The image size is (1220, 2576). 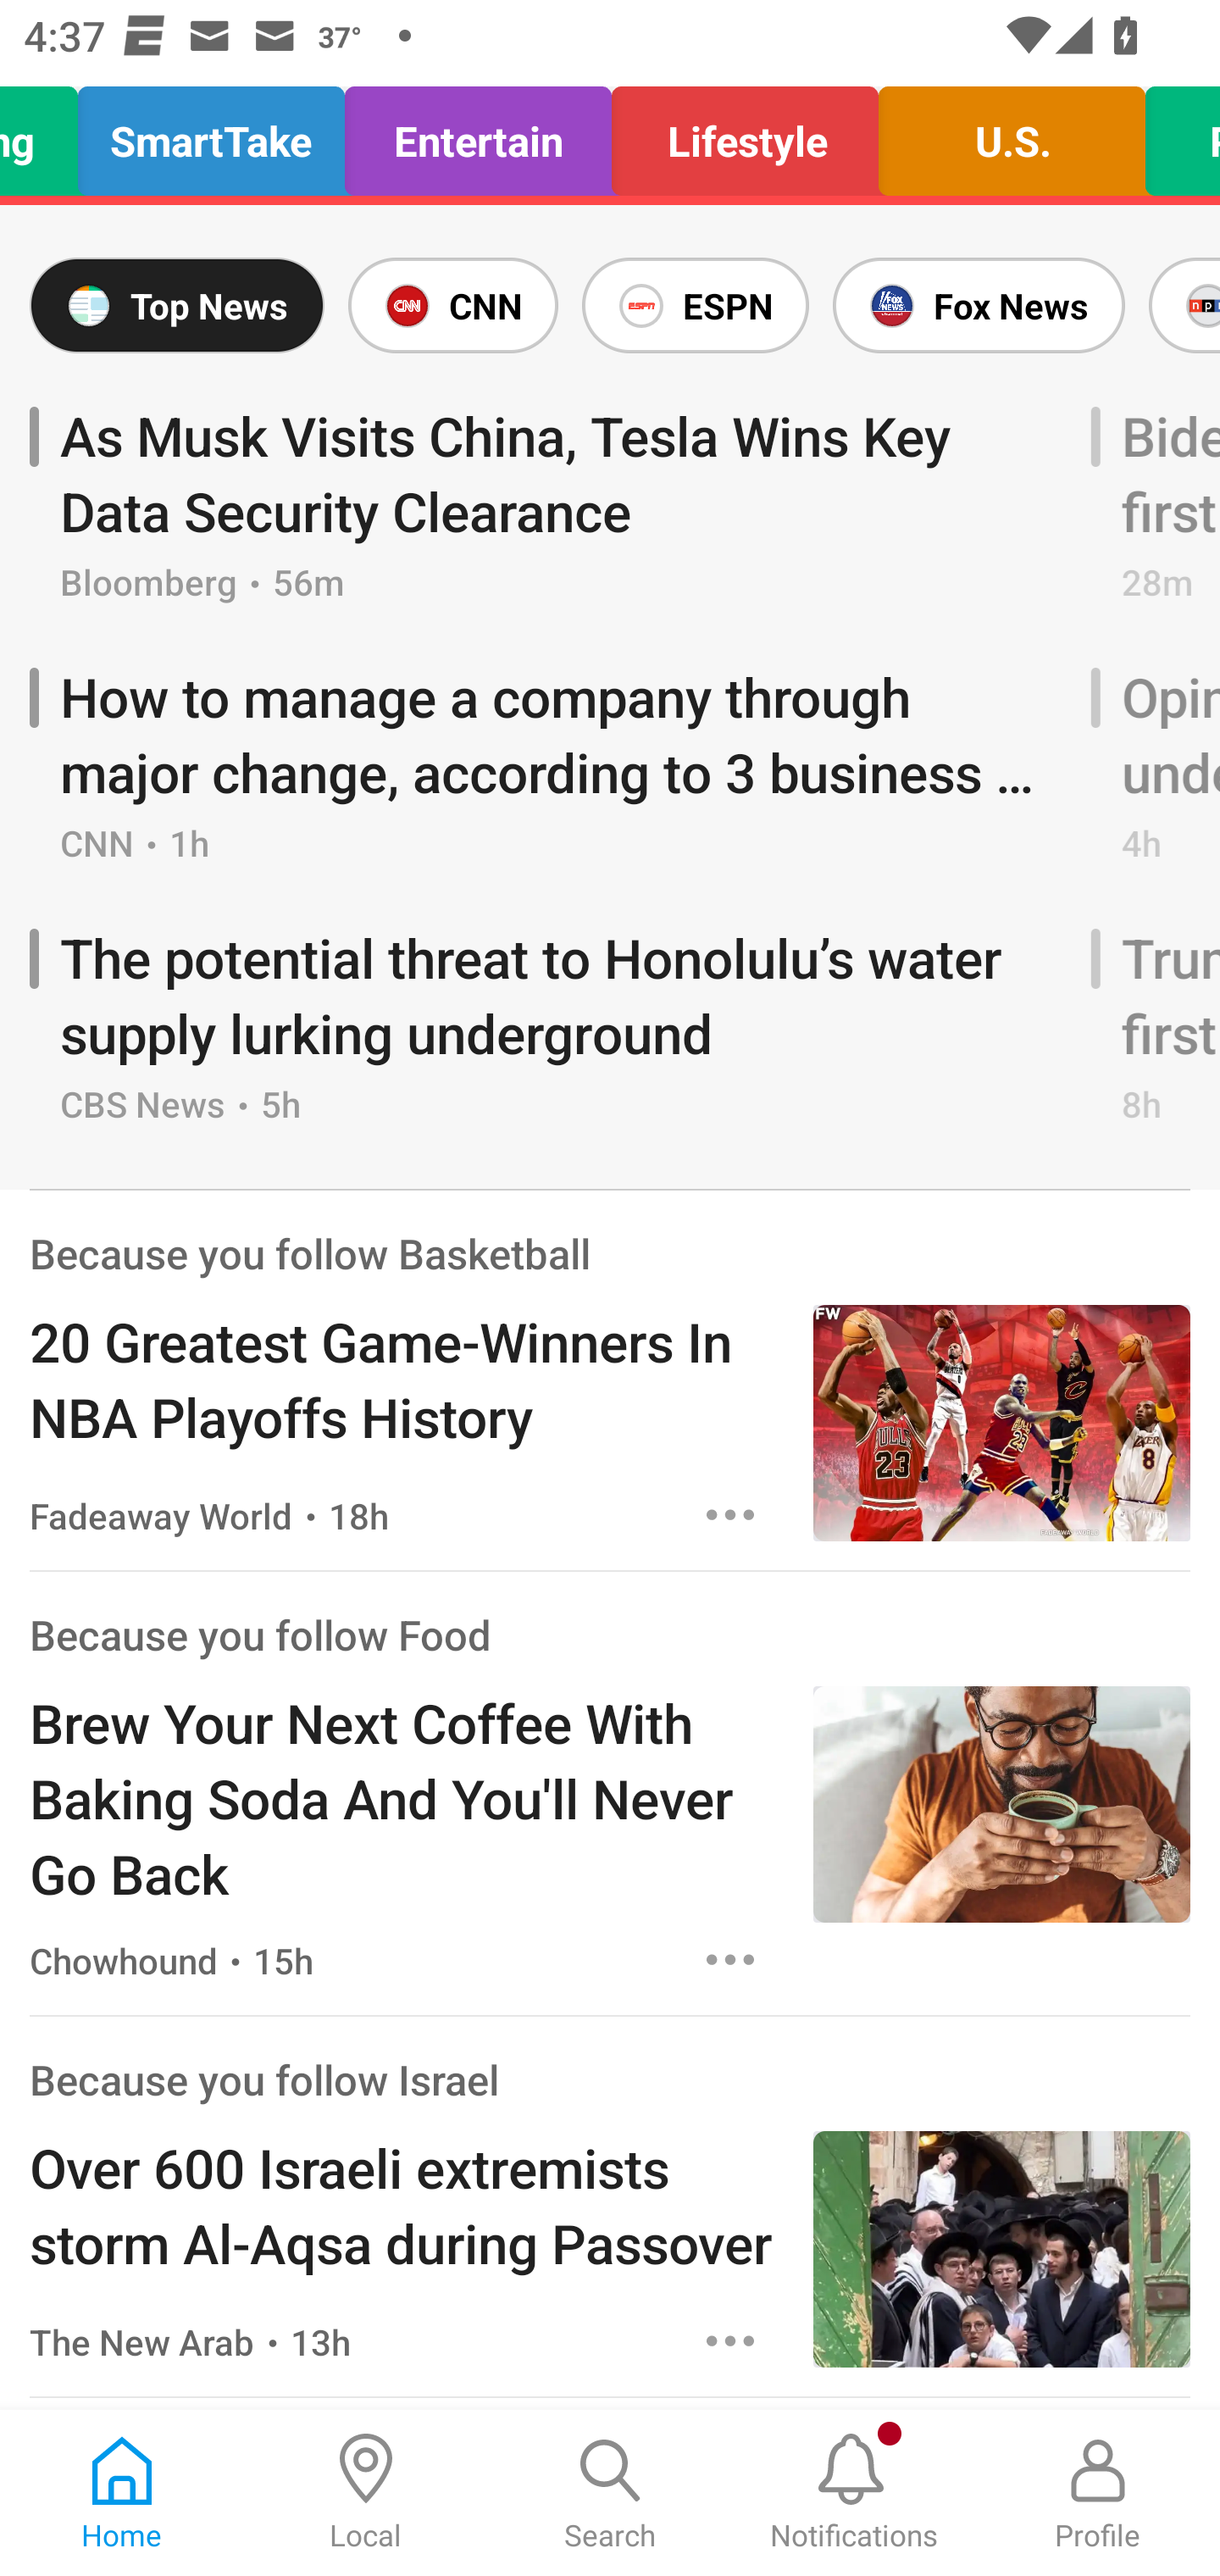 What do you see at coordinates (730, 1514) in the screenshot?
I see `Options` at bounding box center [730, 1514].